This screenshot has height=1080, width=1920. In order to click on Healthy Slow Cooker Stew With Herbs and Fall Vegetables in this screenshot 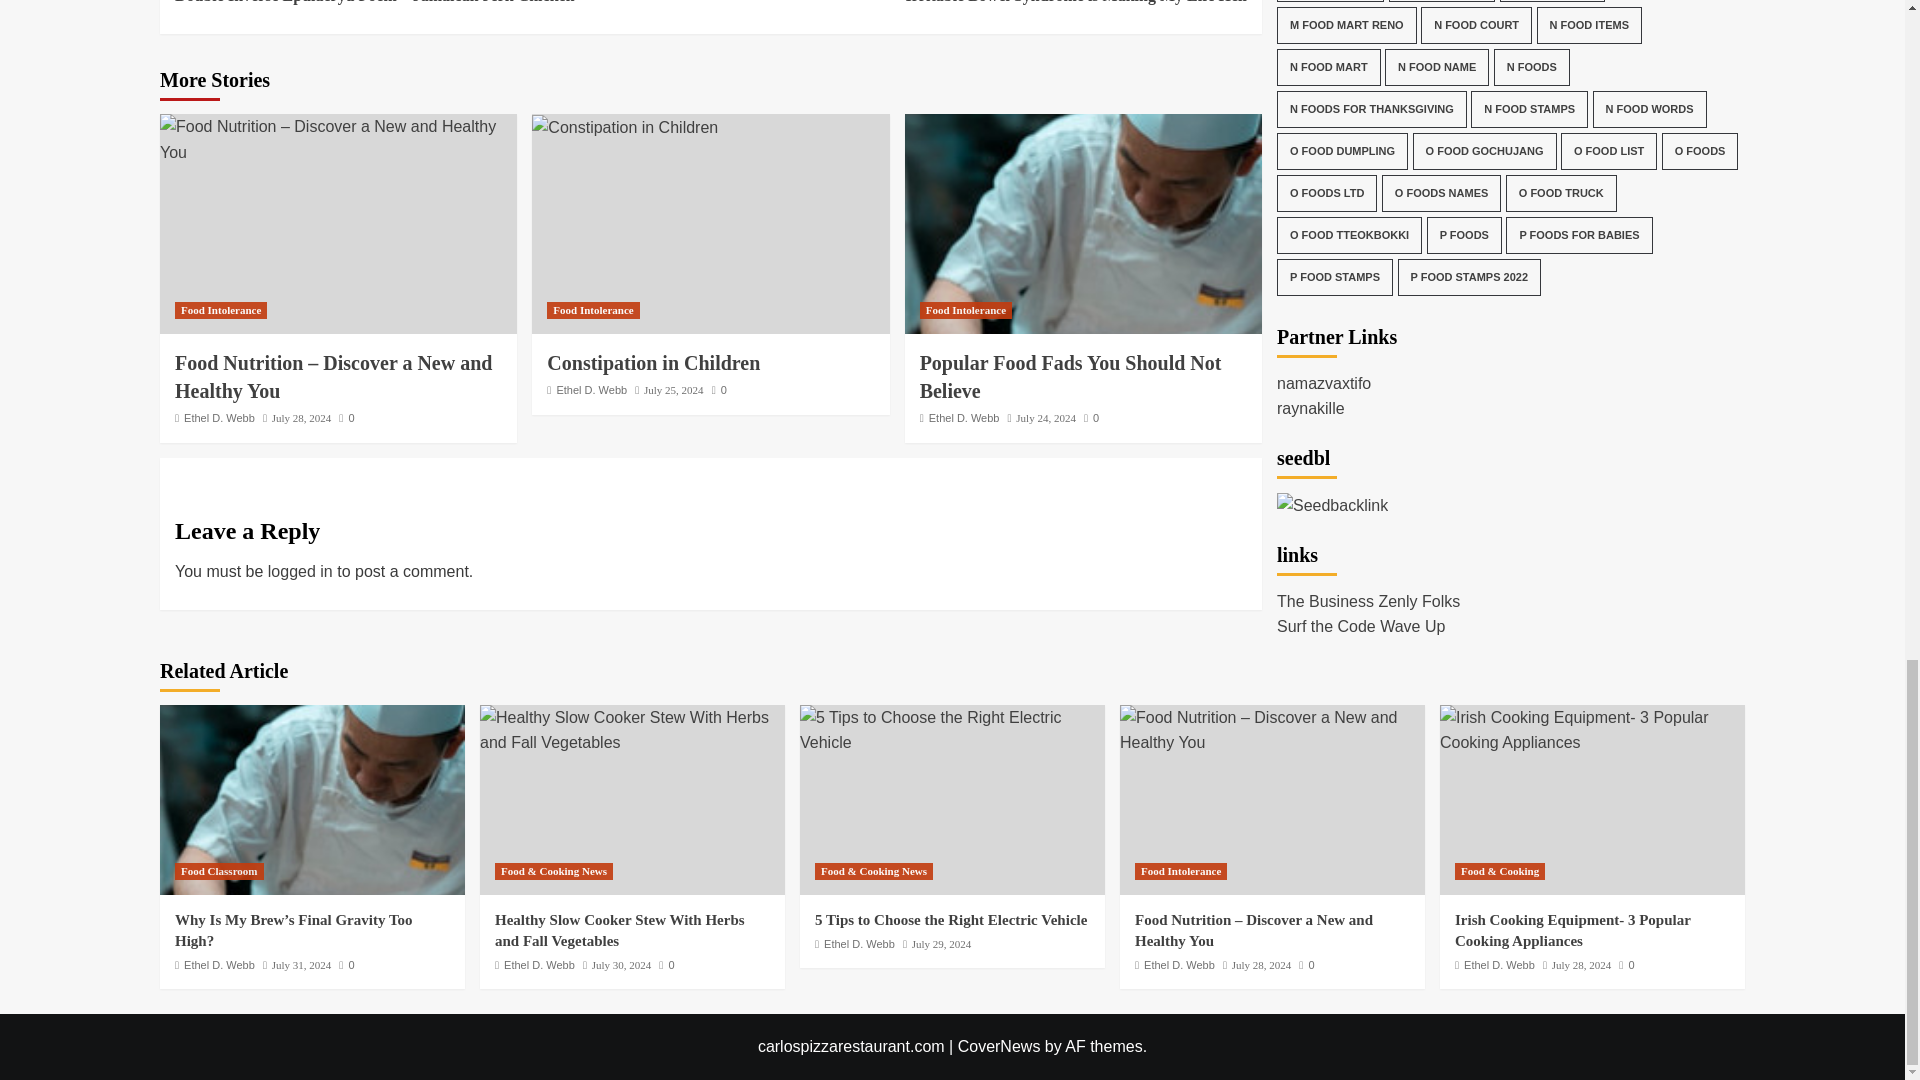, I will do `click(1082, 224)`.